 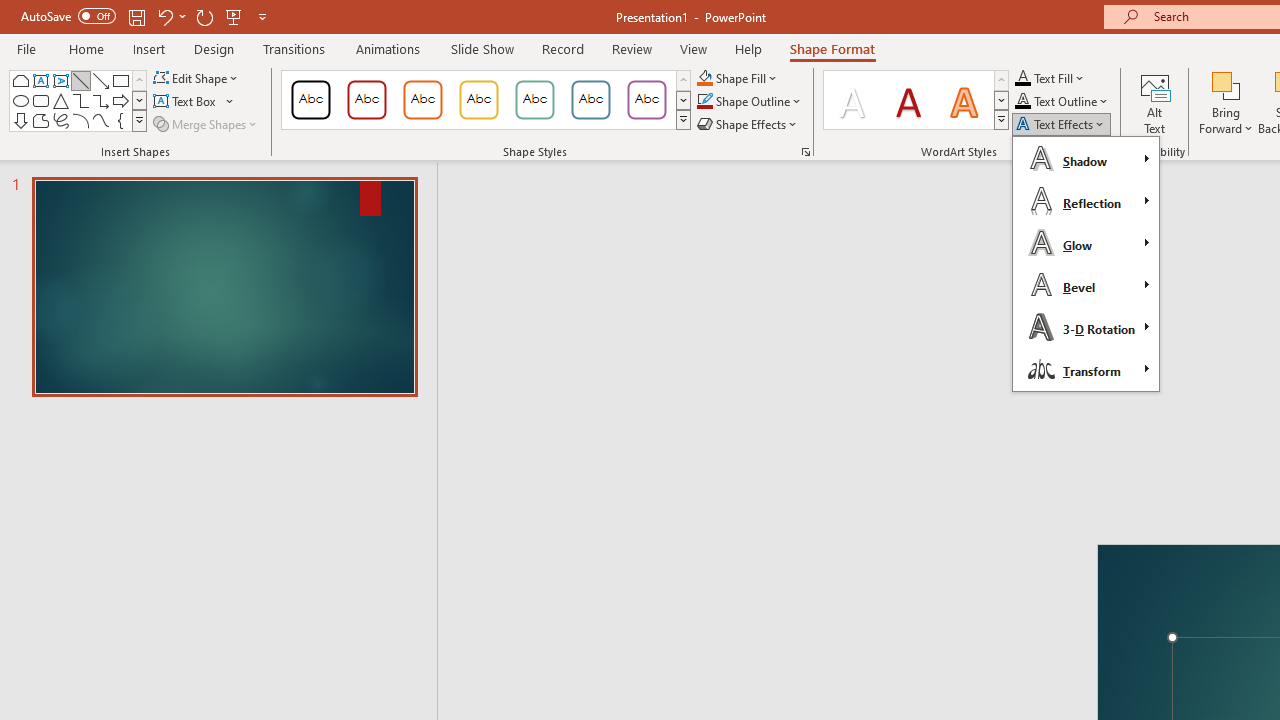 I want to click on Text Effects, so click(x=1062, y=124).